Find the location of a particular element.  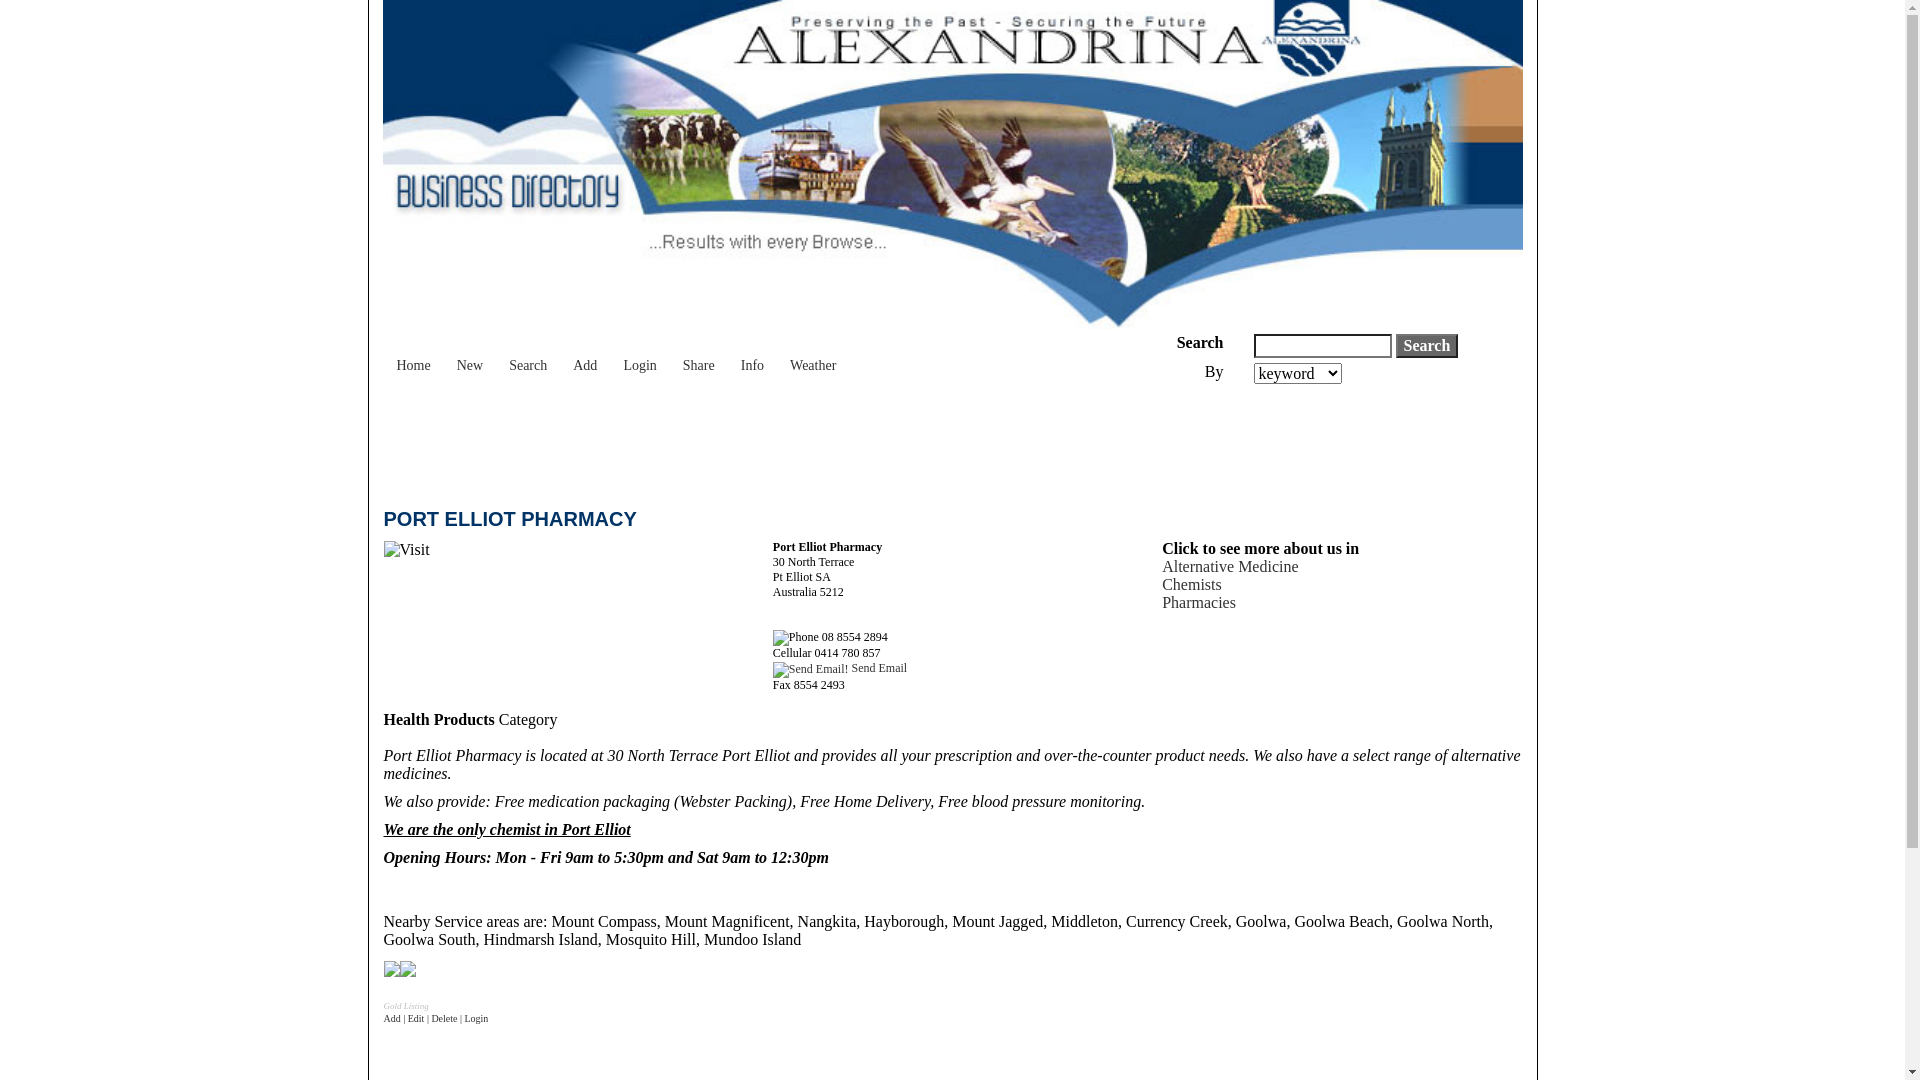

New is located at coordinates (470, 356).